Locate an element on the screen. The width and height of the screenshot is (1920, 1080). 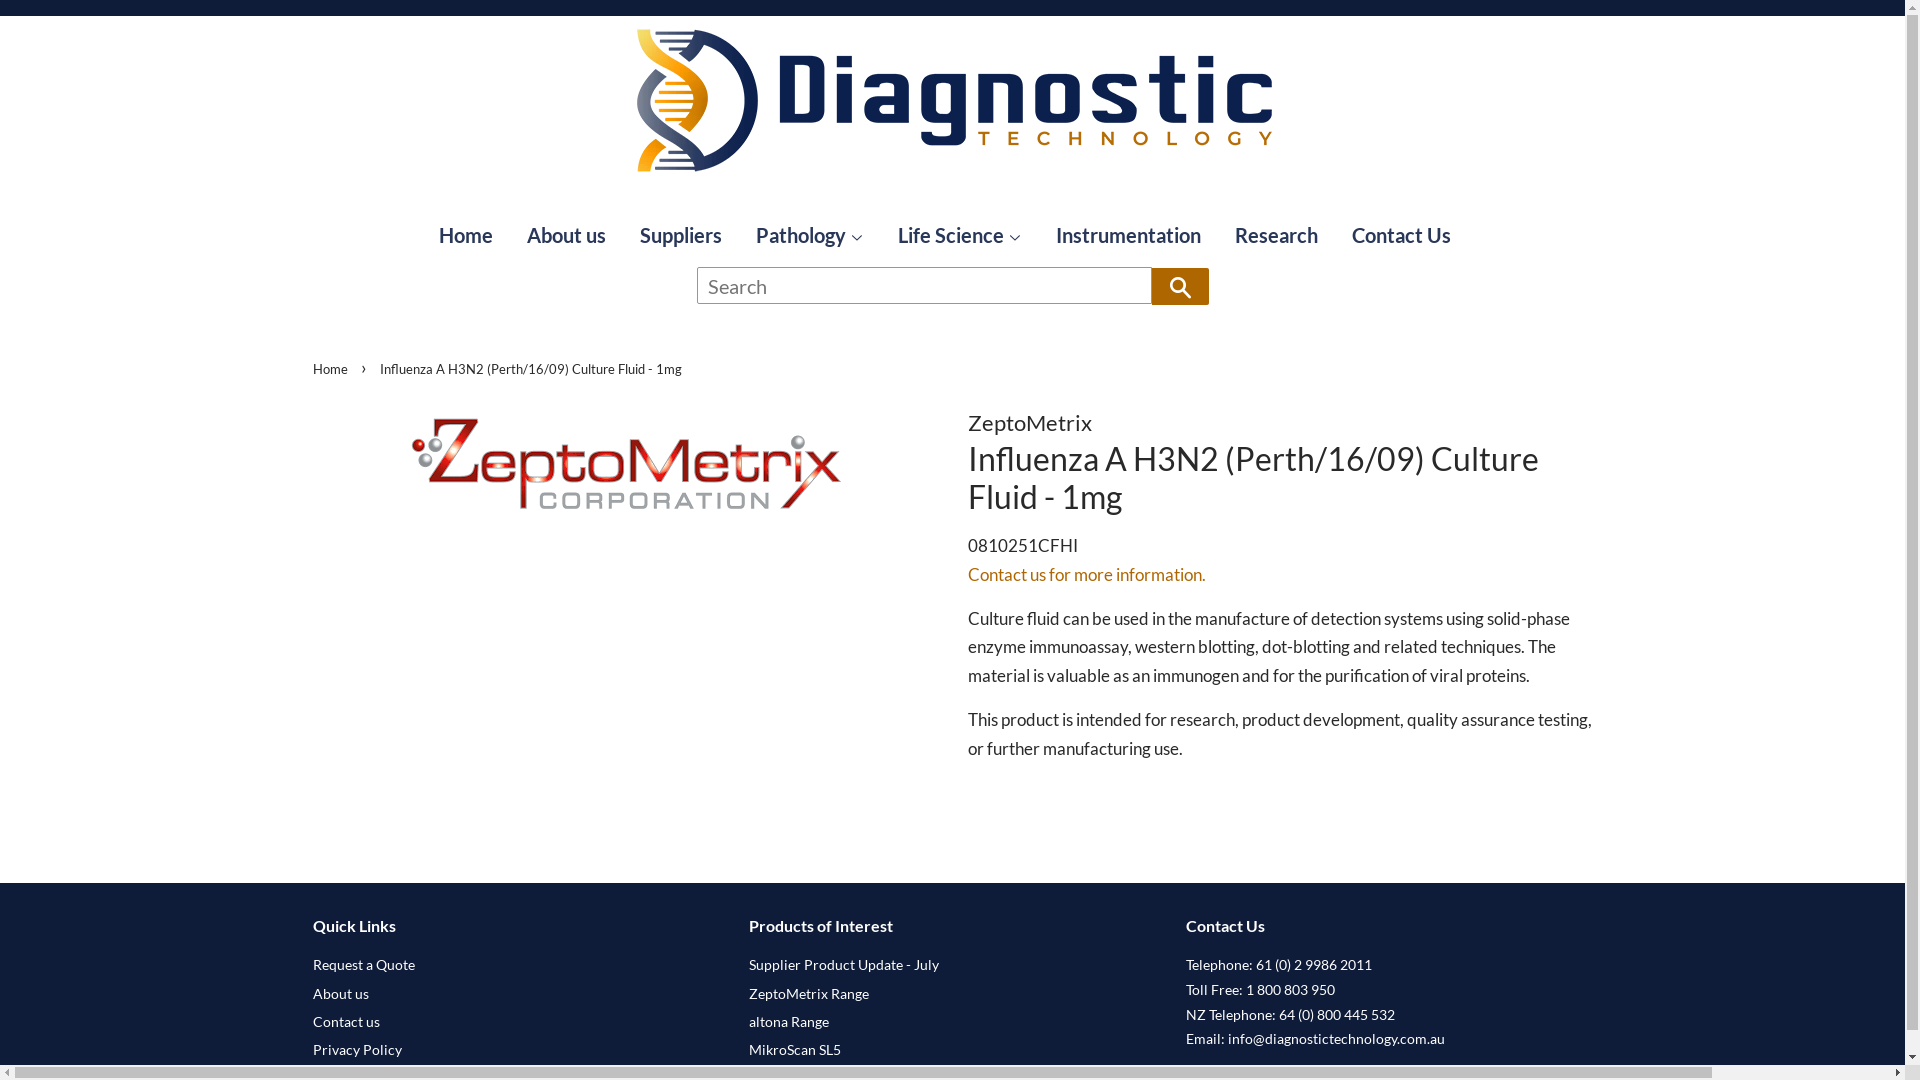
MikroScan SL5 is located at coordinates (795, 1050).